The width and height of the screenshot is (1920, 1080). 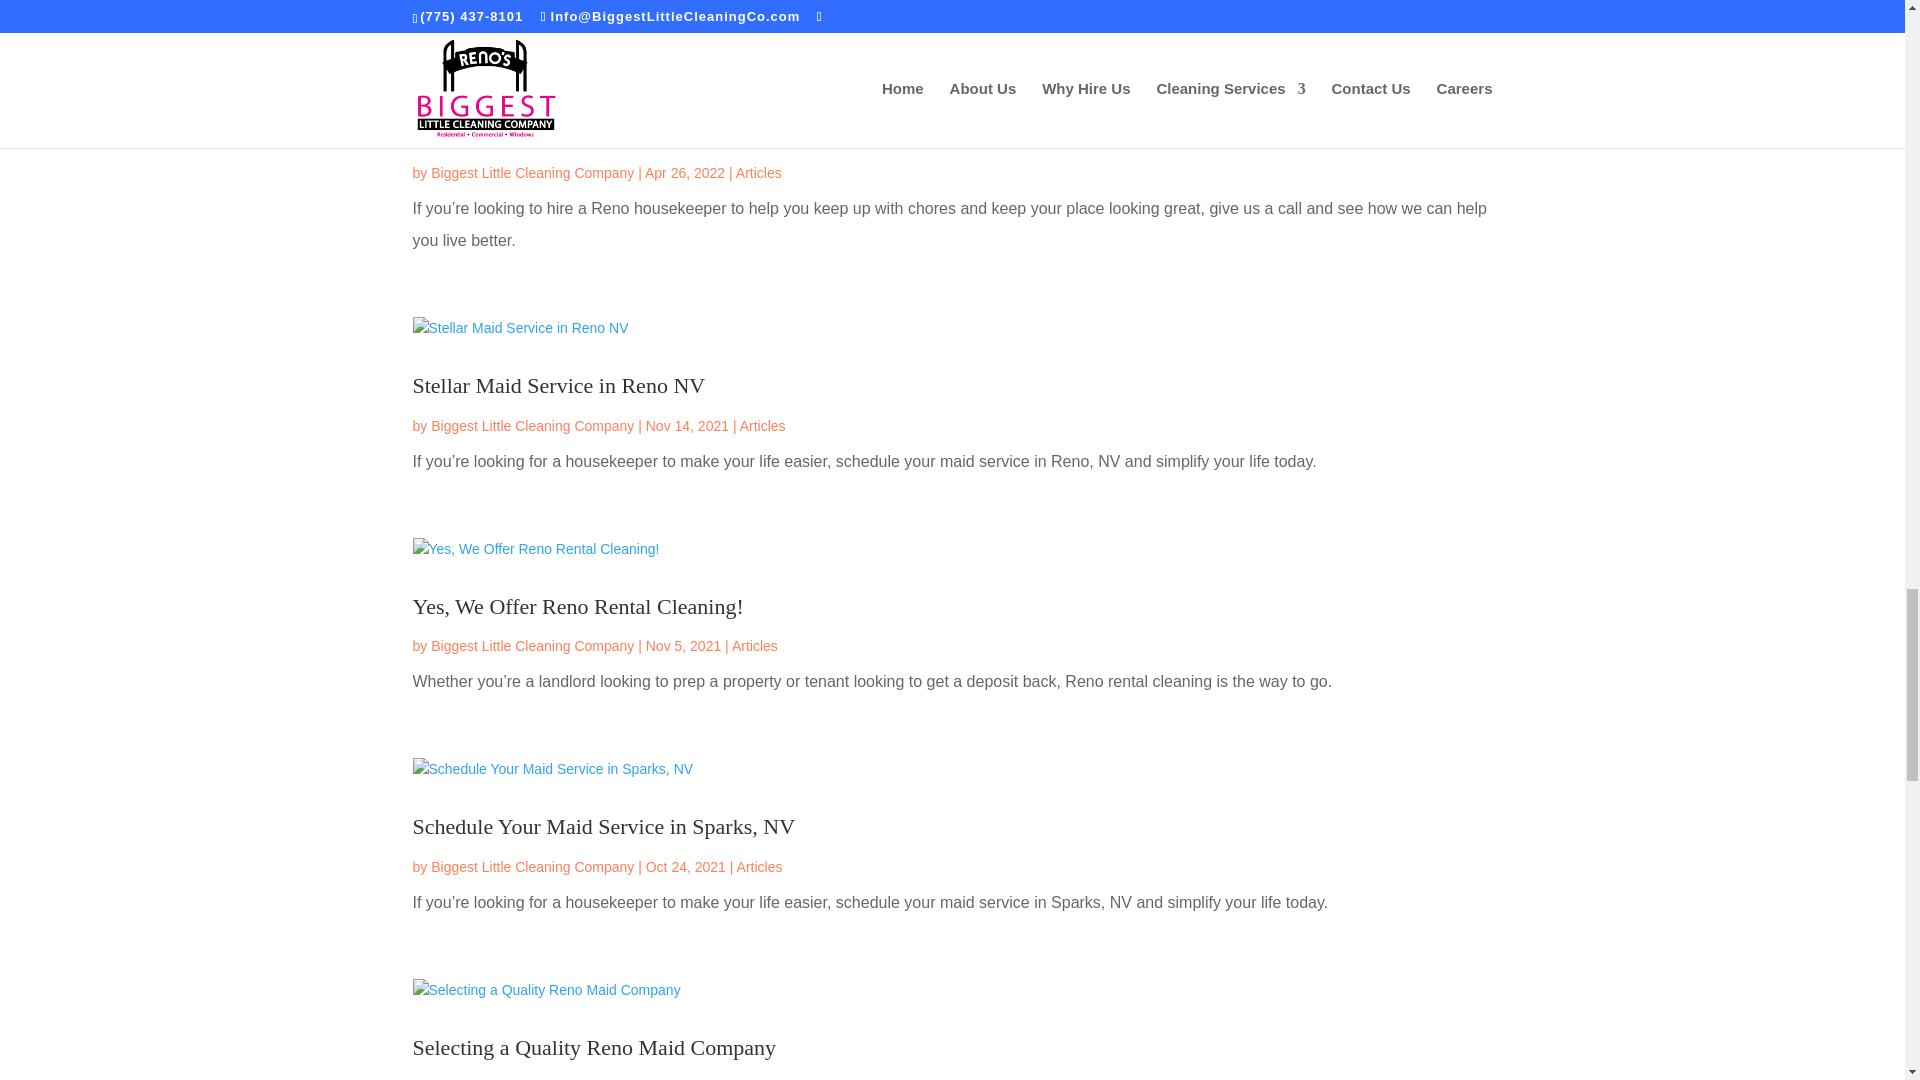 I want to click on Biggest Little Cleaning Company, so click(x=532, y=173).